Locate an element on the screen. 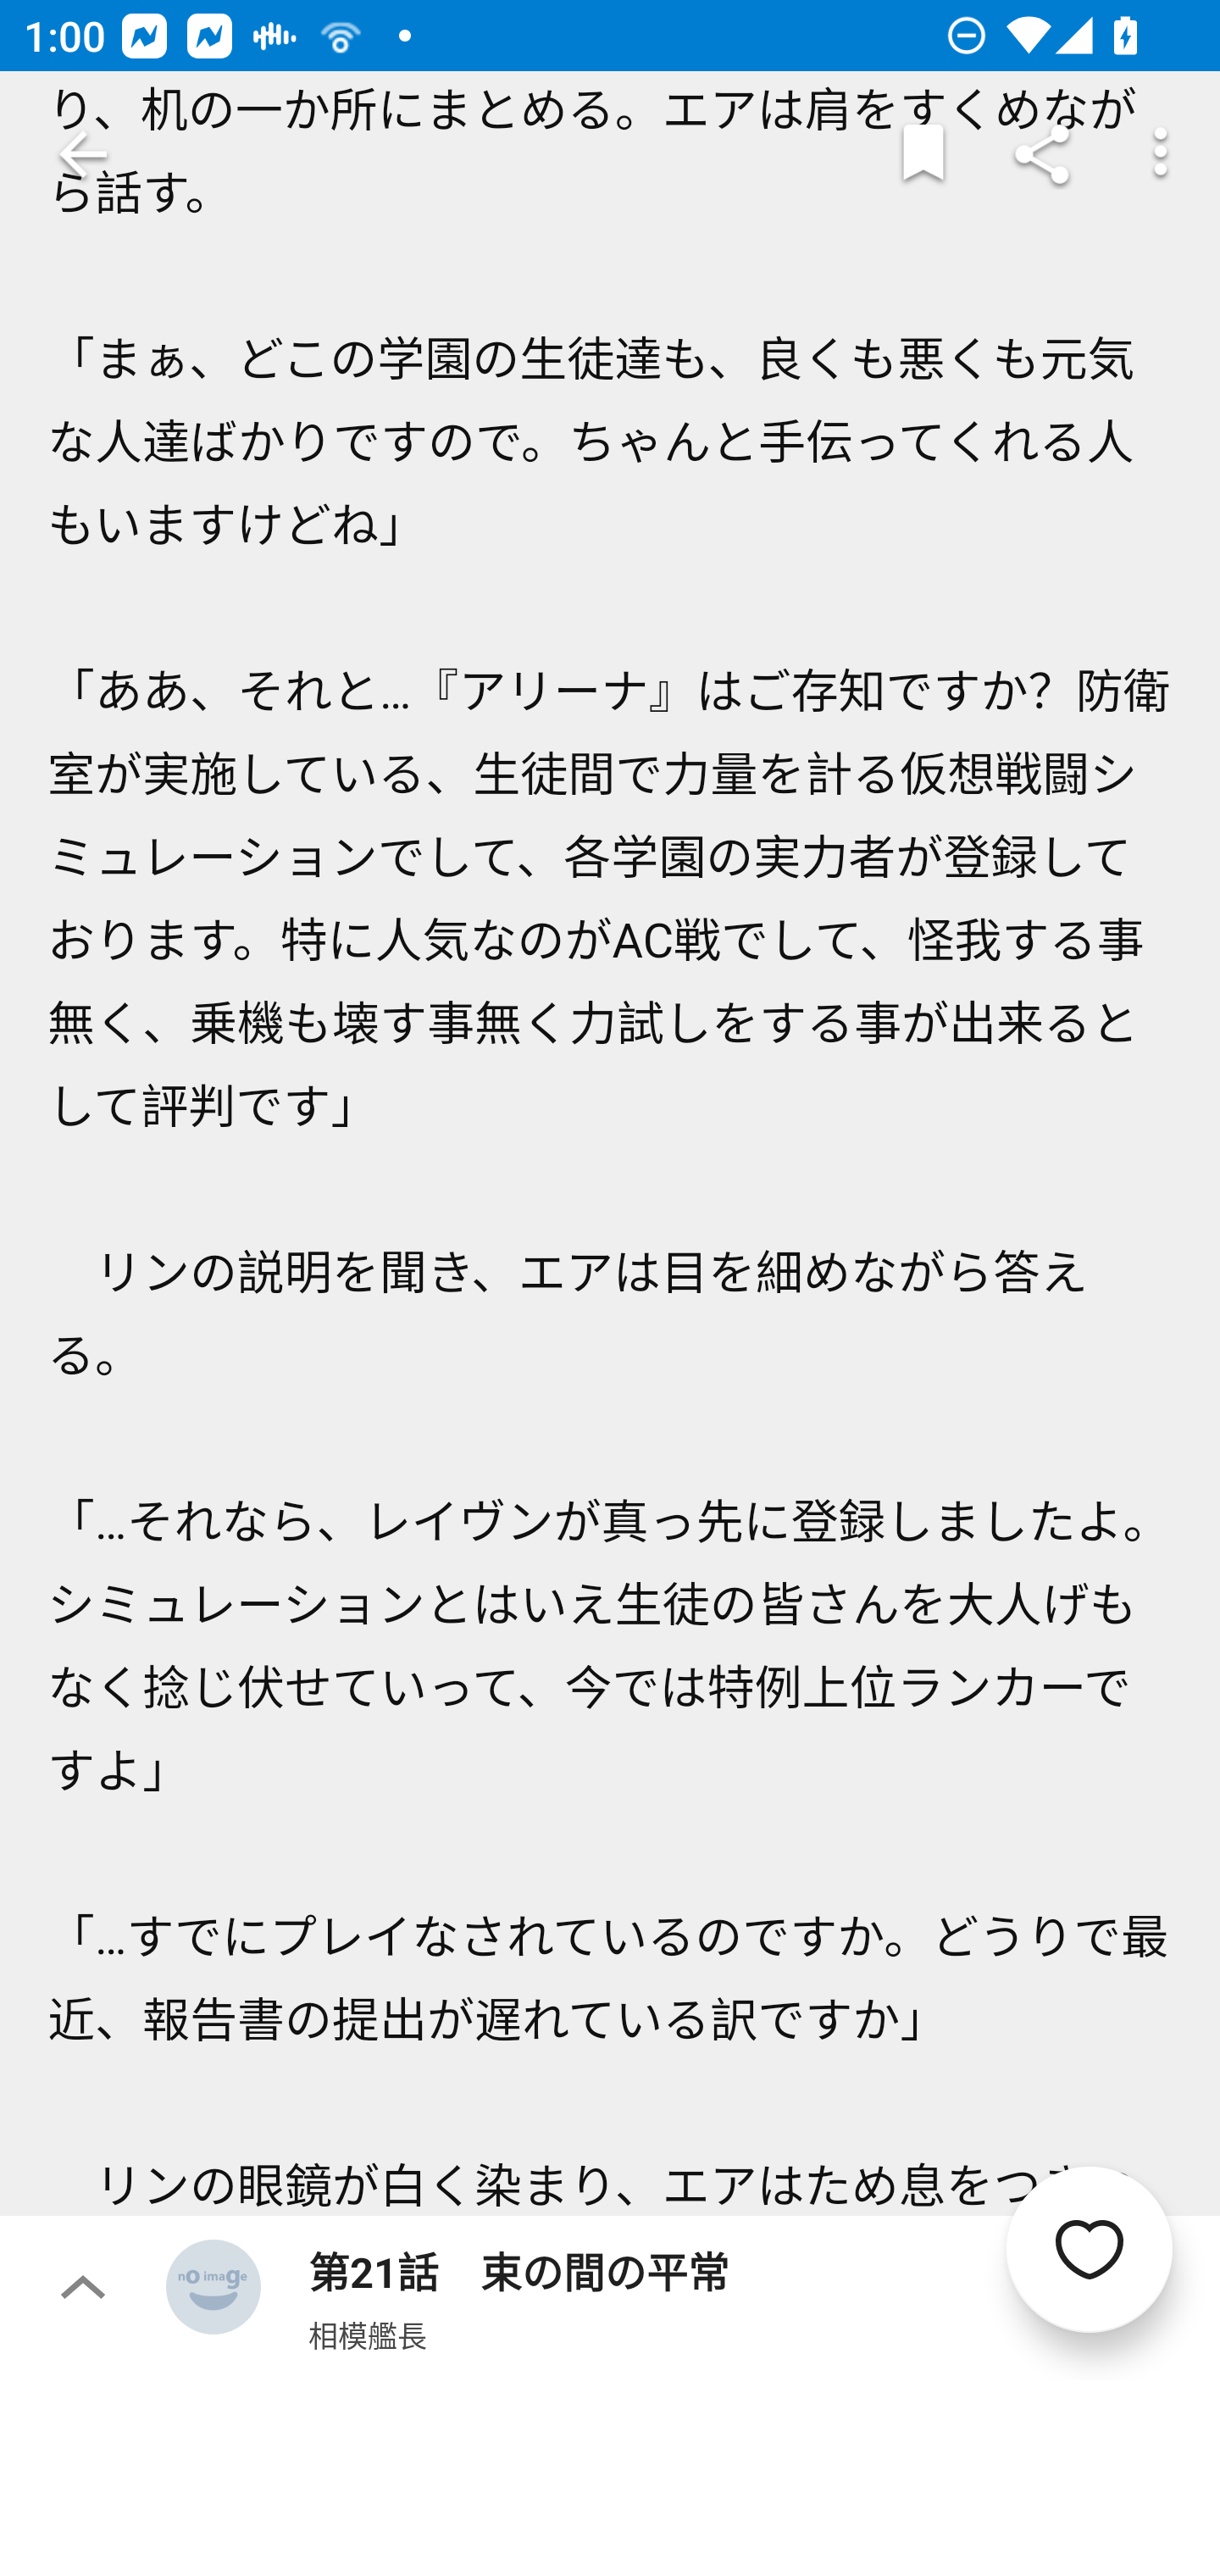 The image size is (1220, 2576). Share is located at coordinates (1042, 154).